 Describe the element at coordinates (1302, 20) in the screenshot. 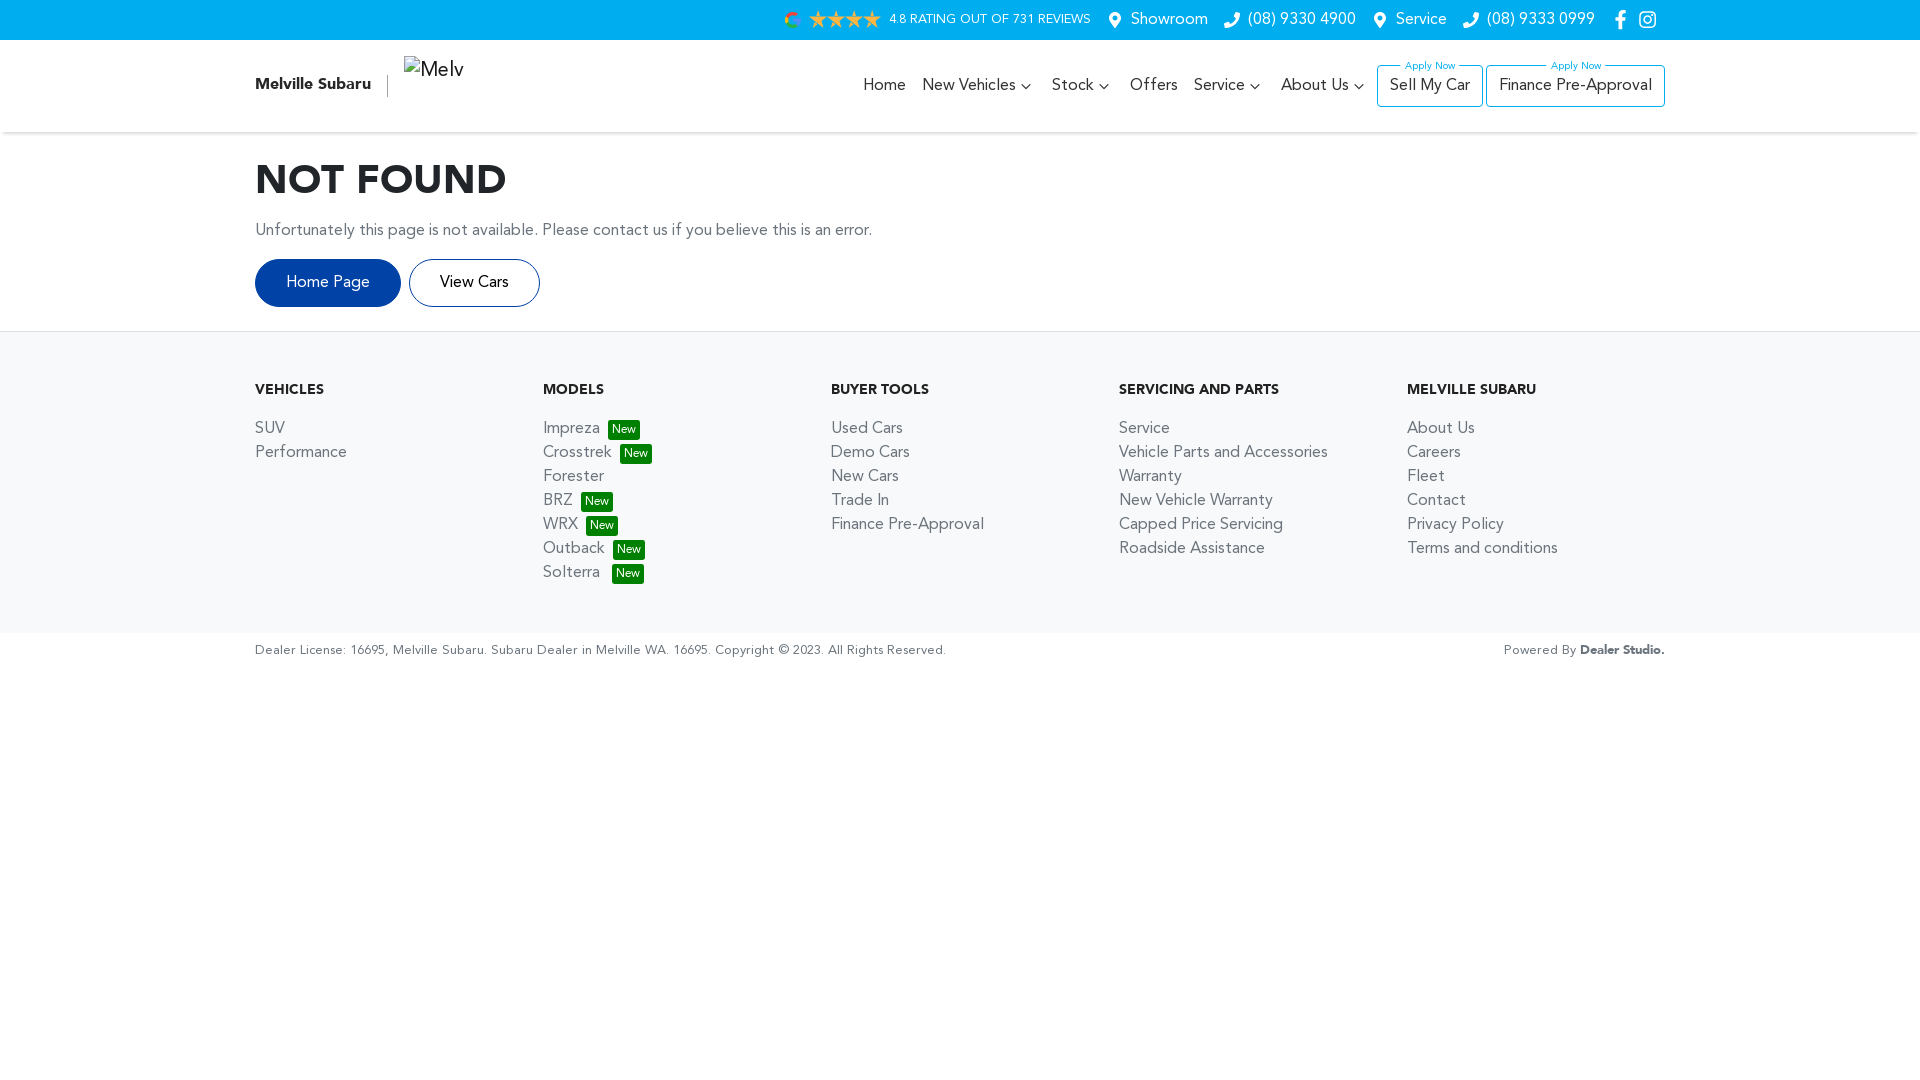

I see `(08) 9330 4900` at that location.